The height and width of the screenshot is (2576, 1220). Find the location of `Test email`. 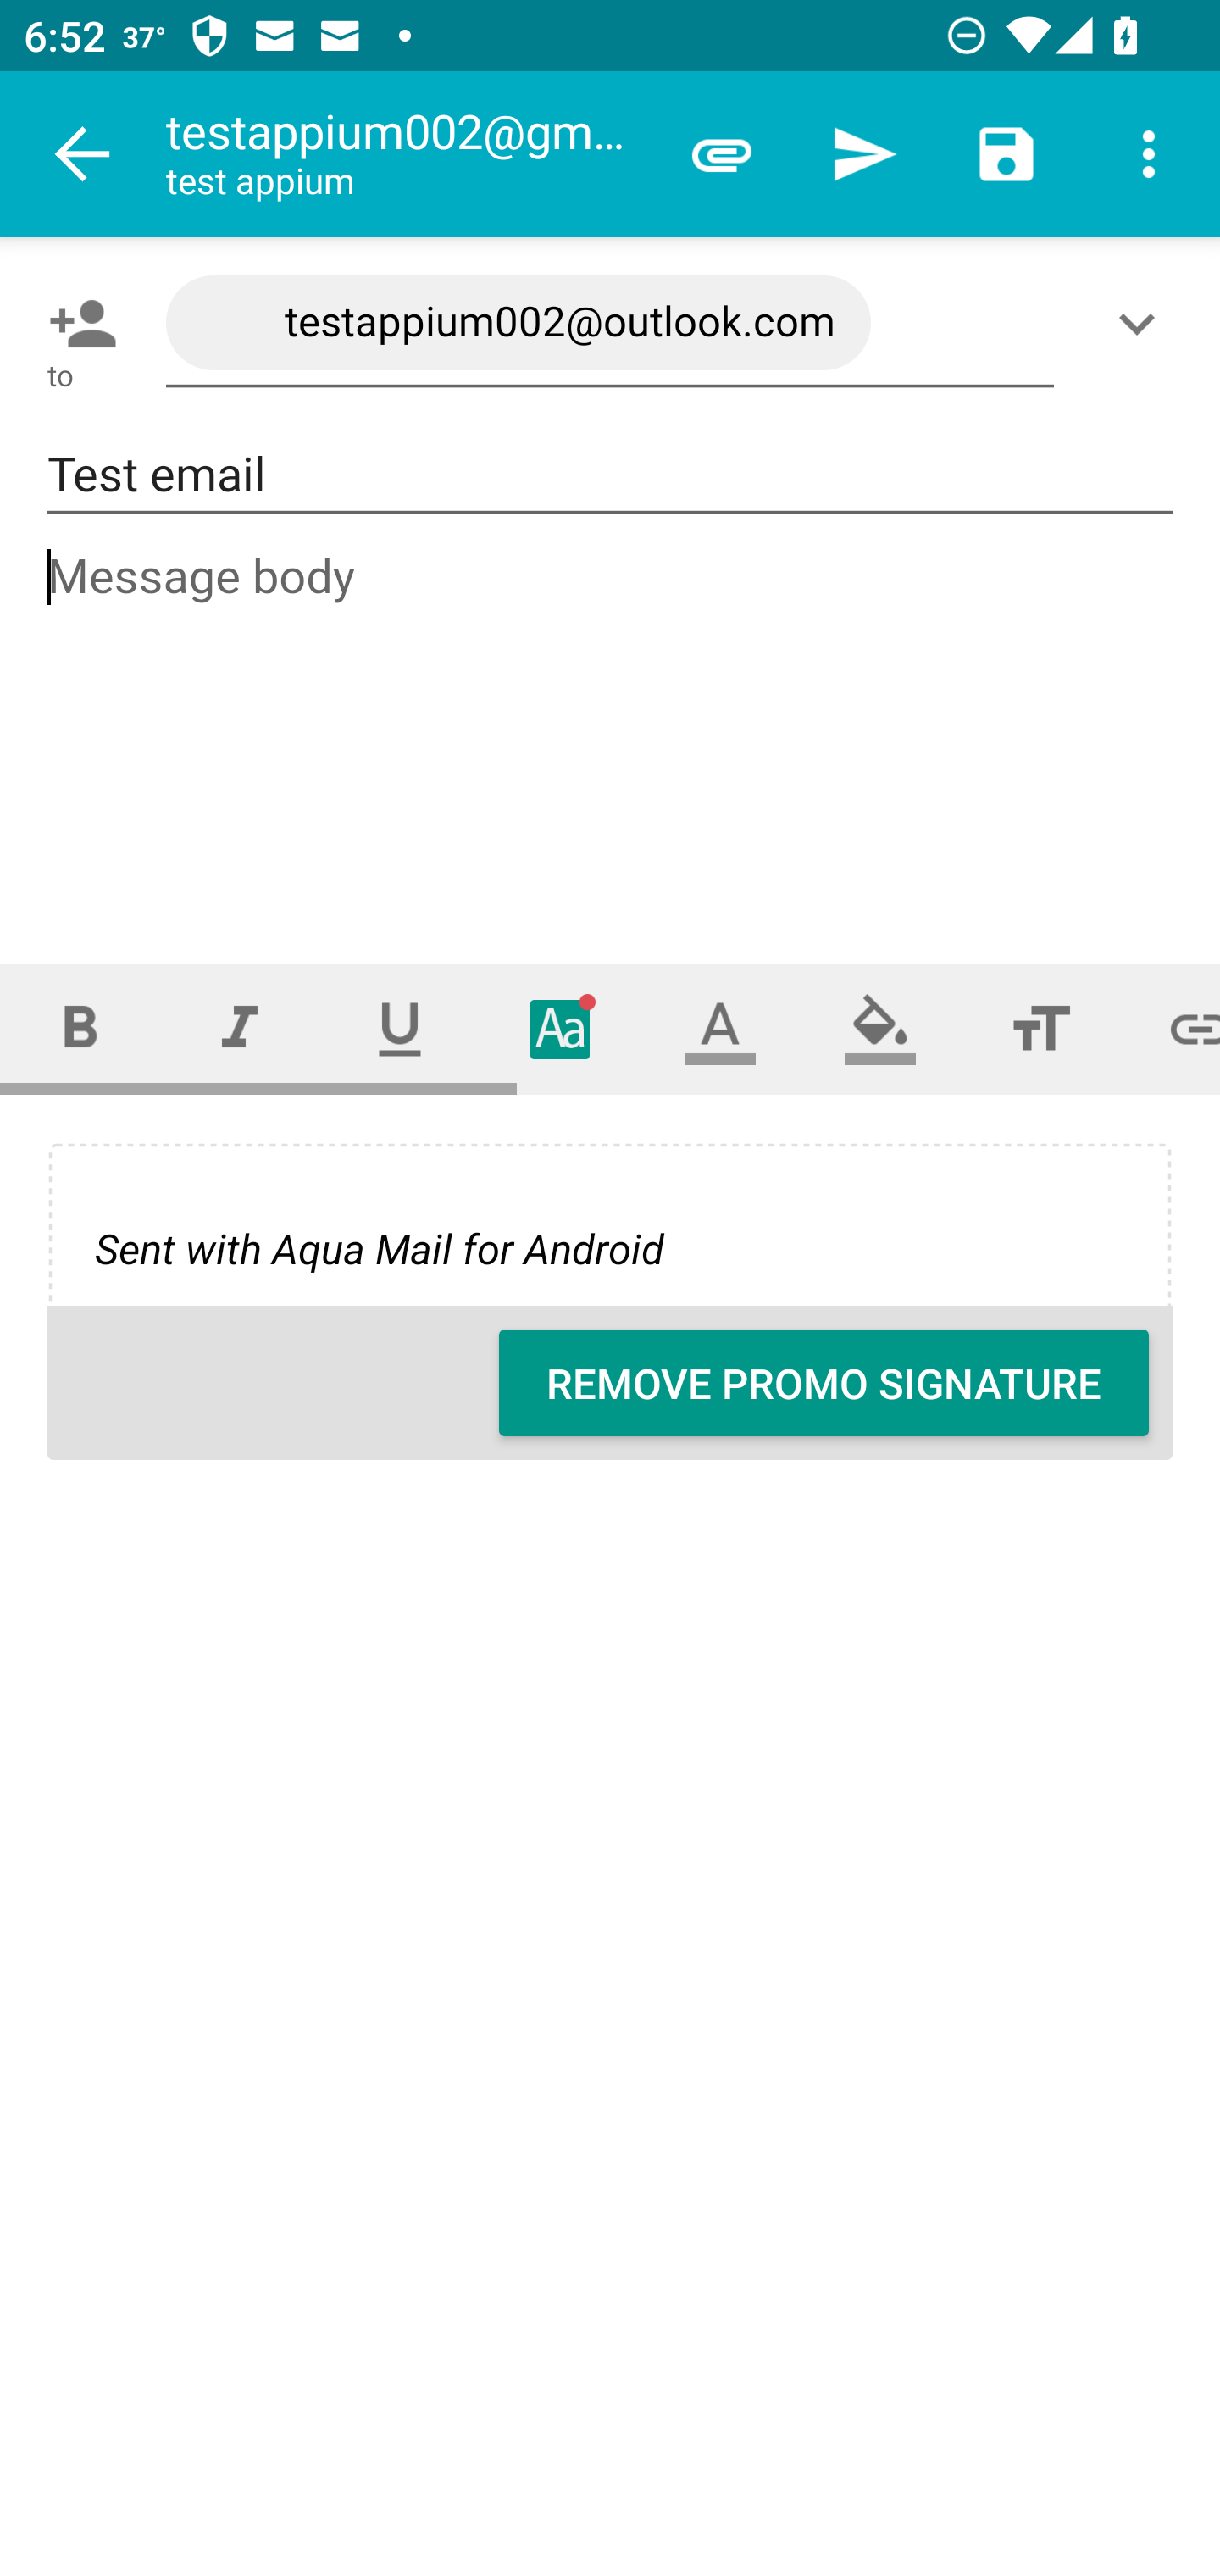

Test email is located at coordinates (610, 475).